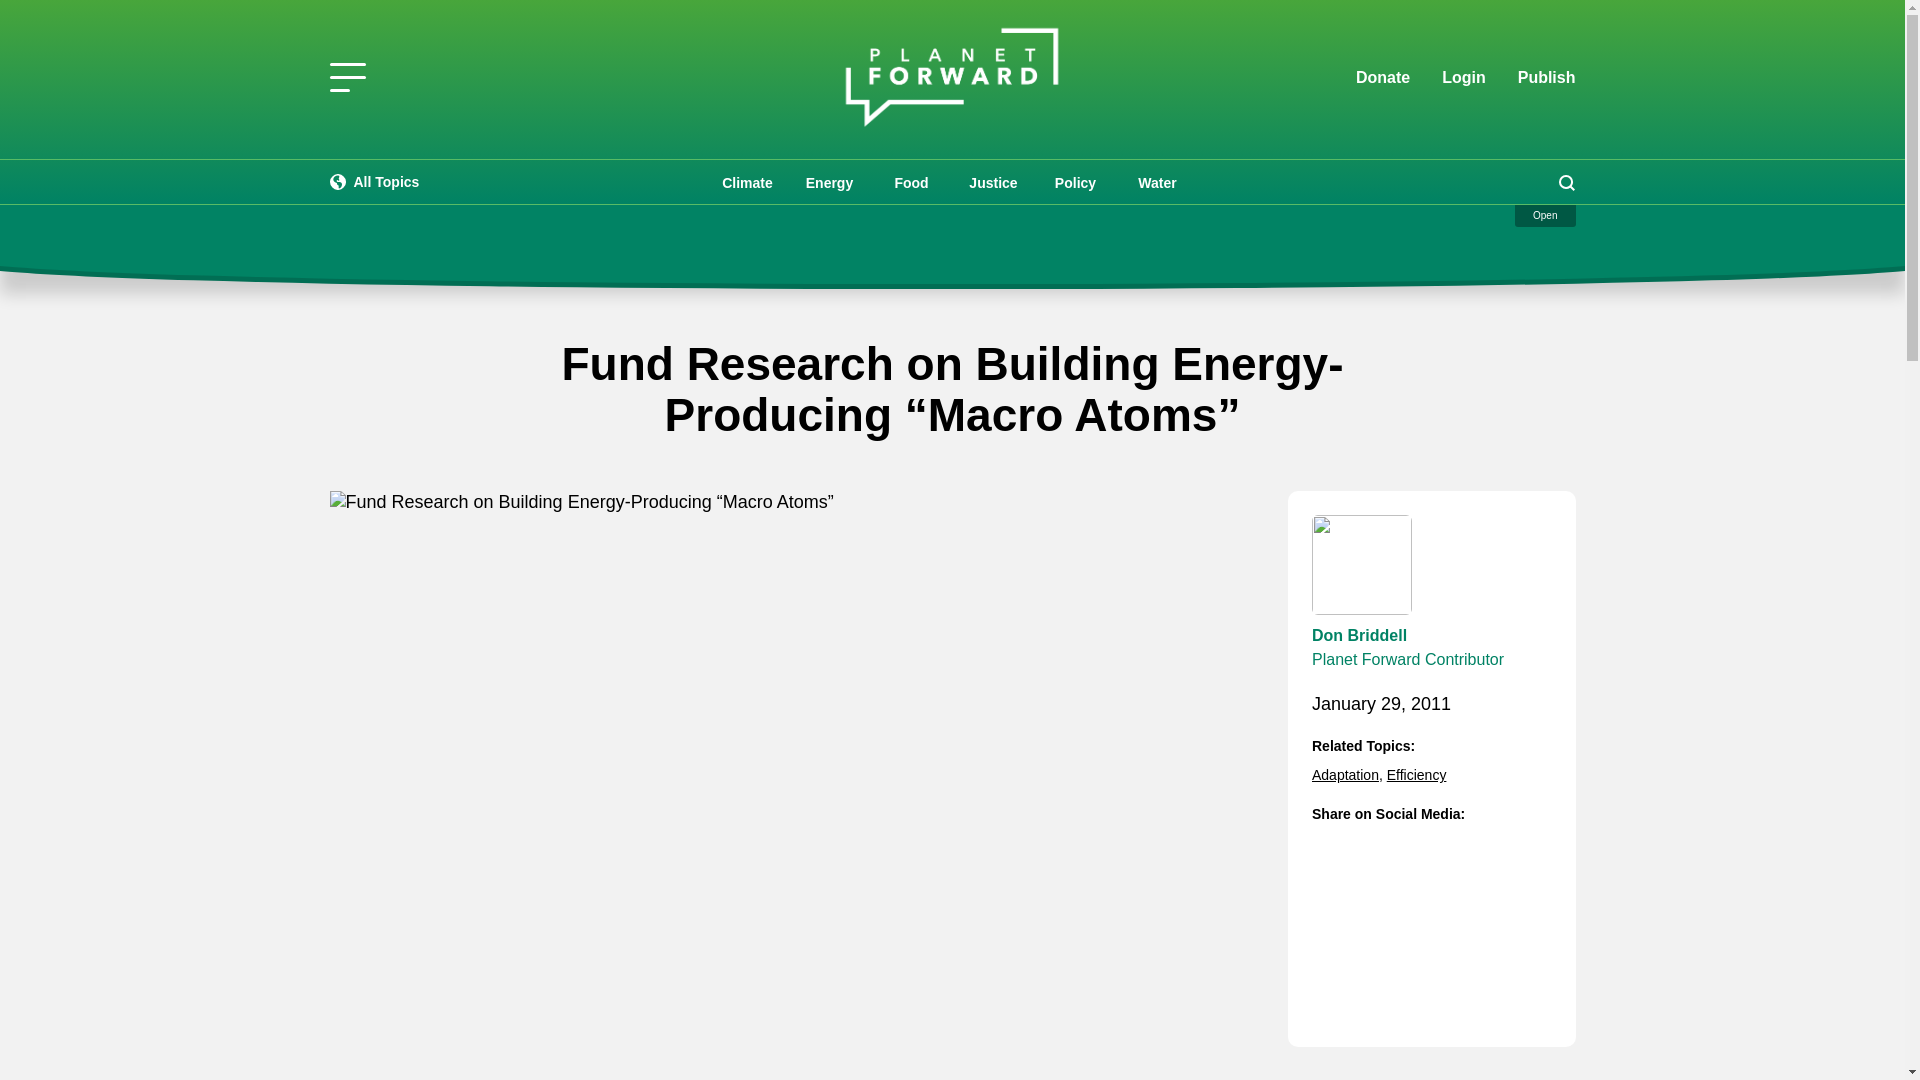  What do you see at coordinates (1547, 77) in the screenshot?
I see `Publish` at bounding box center [1547, 77].